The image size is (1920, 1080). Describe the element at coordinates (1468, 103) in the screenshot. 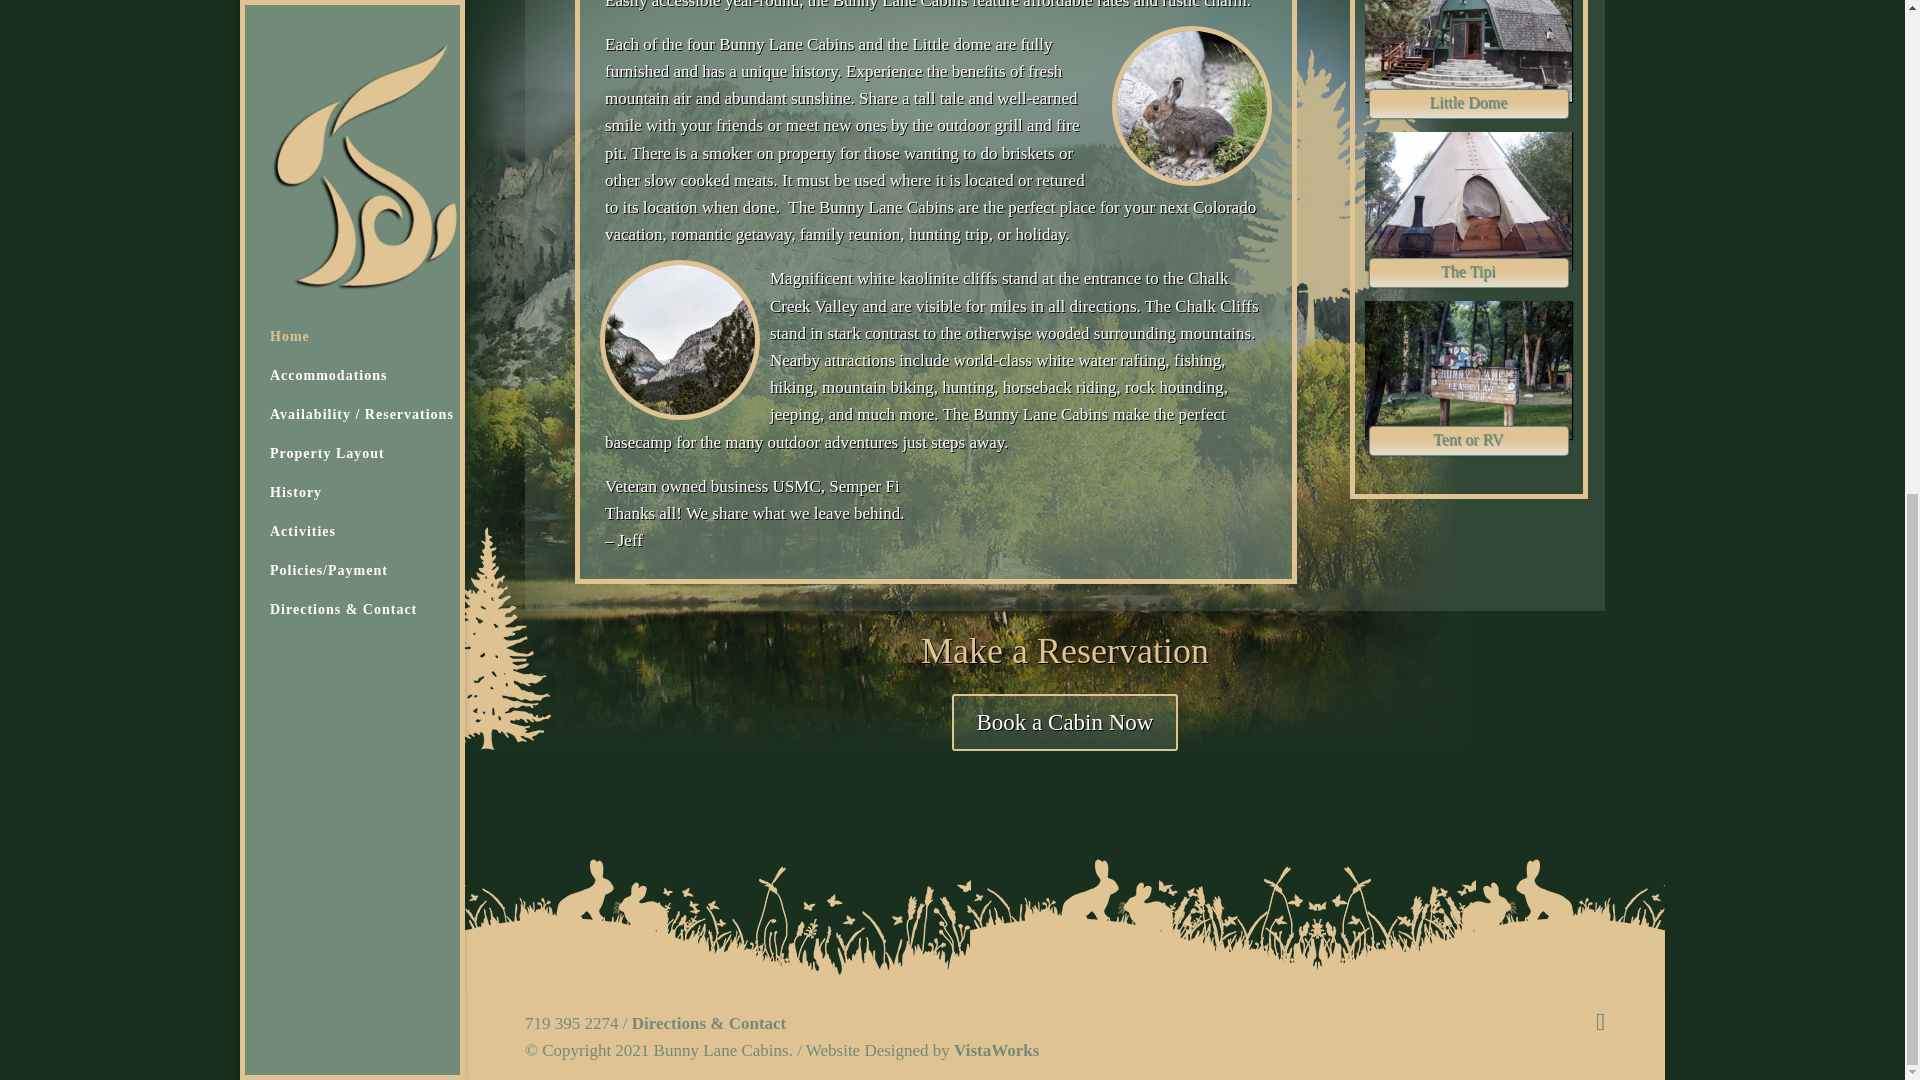

I see `Little Dome` at that location.